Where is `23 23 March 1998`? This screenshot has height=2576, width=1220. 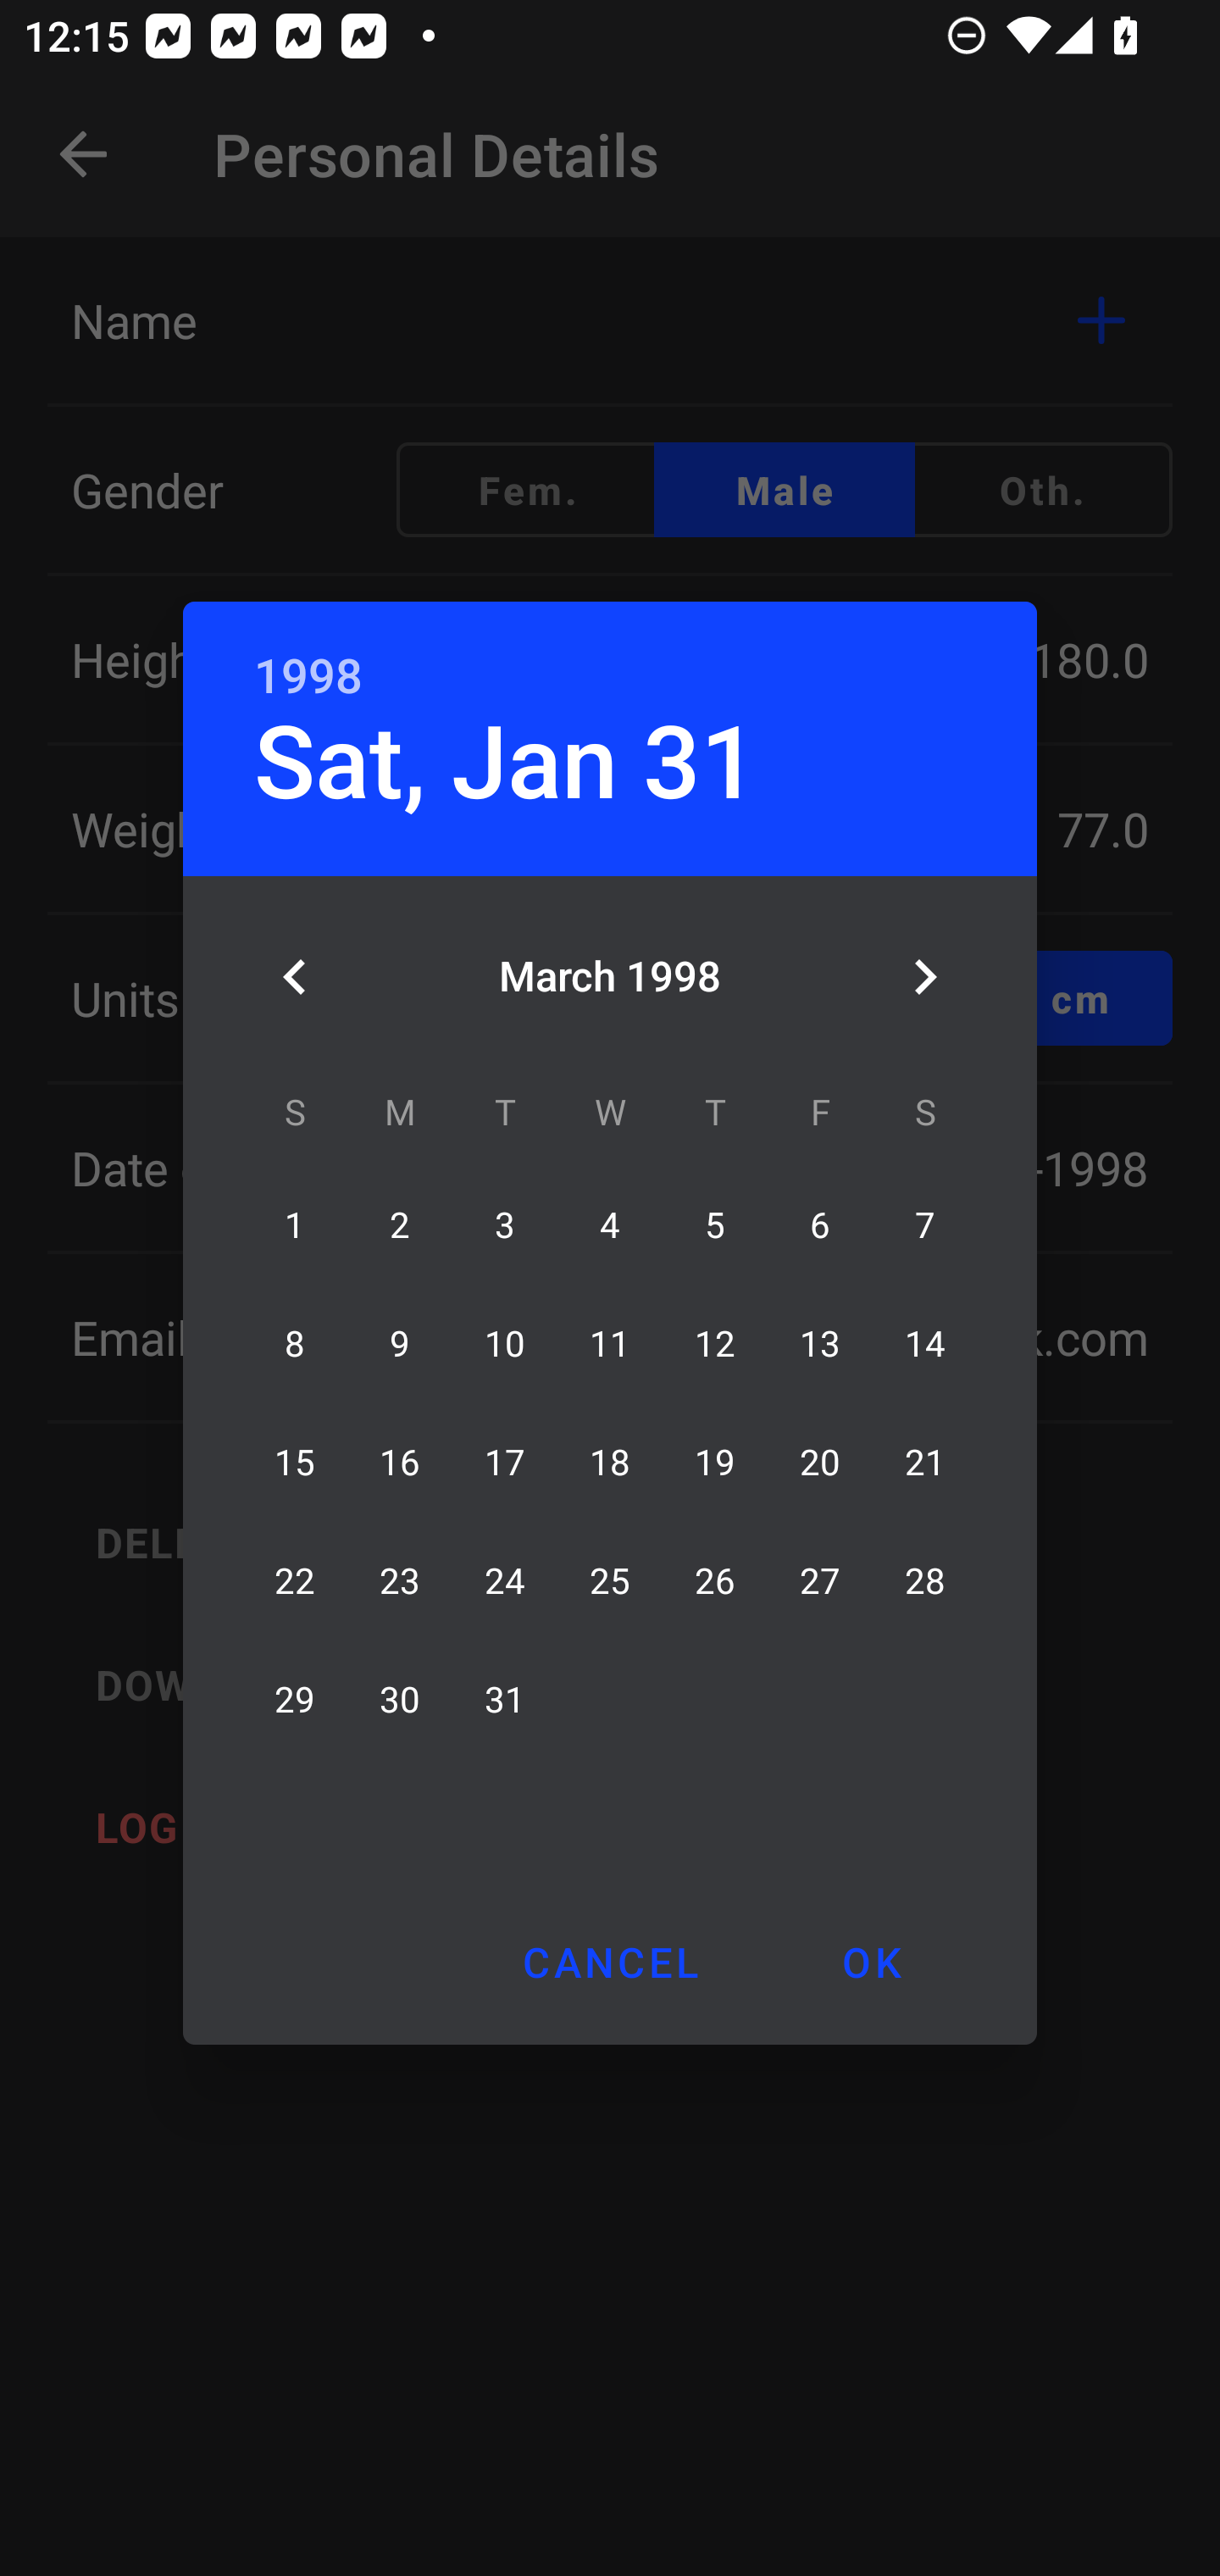
23 23 March 1998 is located at coordinates (400, 1581).